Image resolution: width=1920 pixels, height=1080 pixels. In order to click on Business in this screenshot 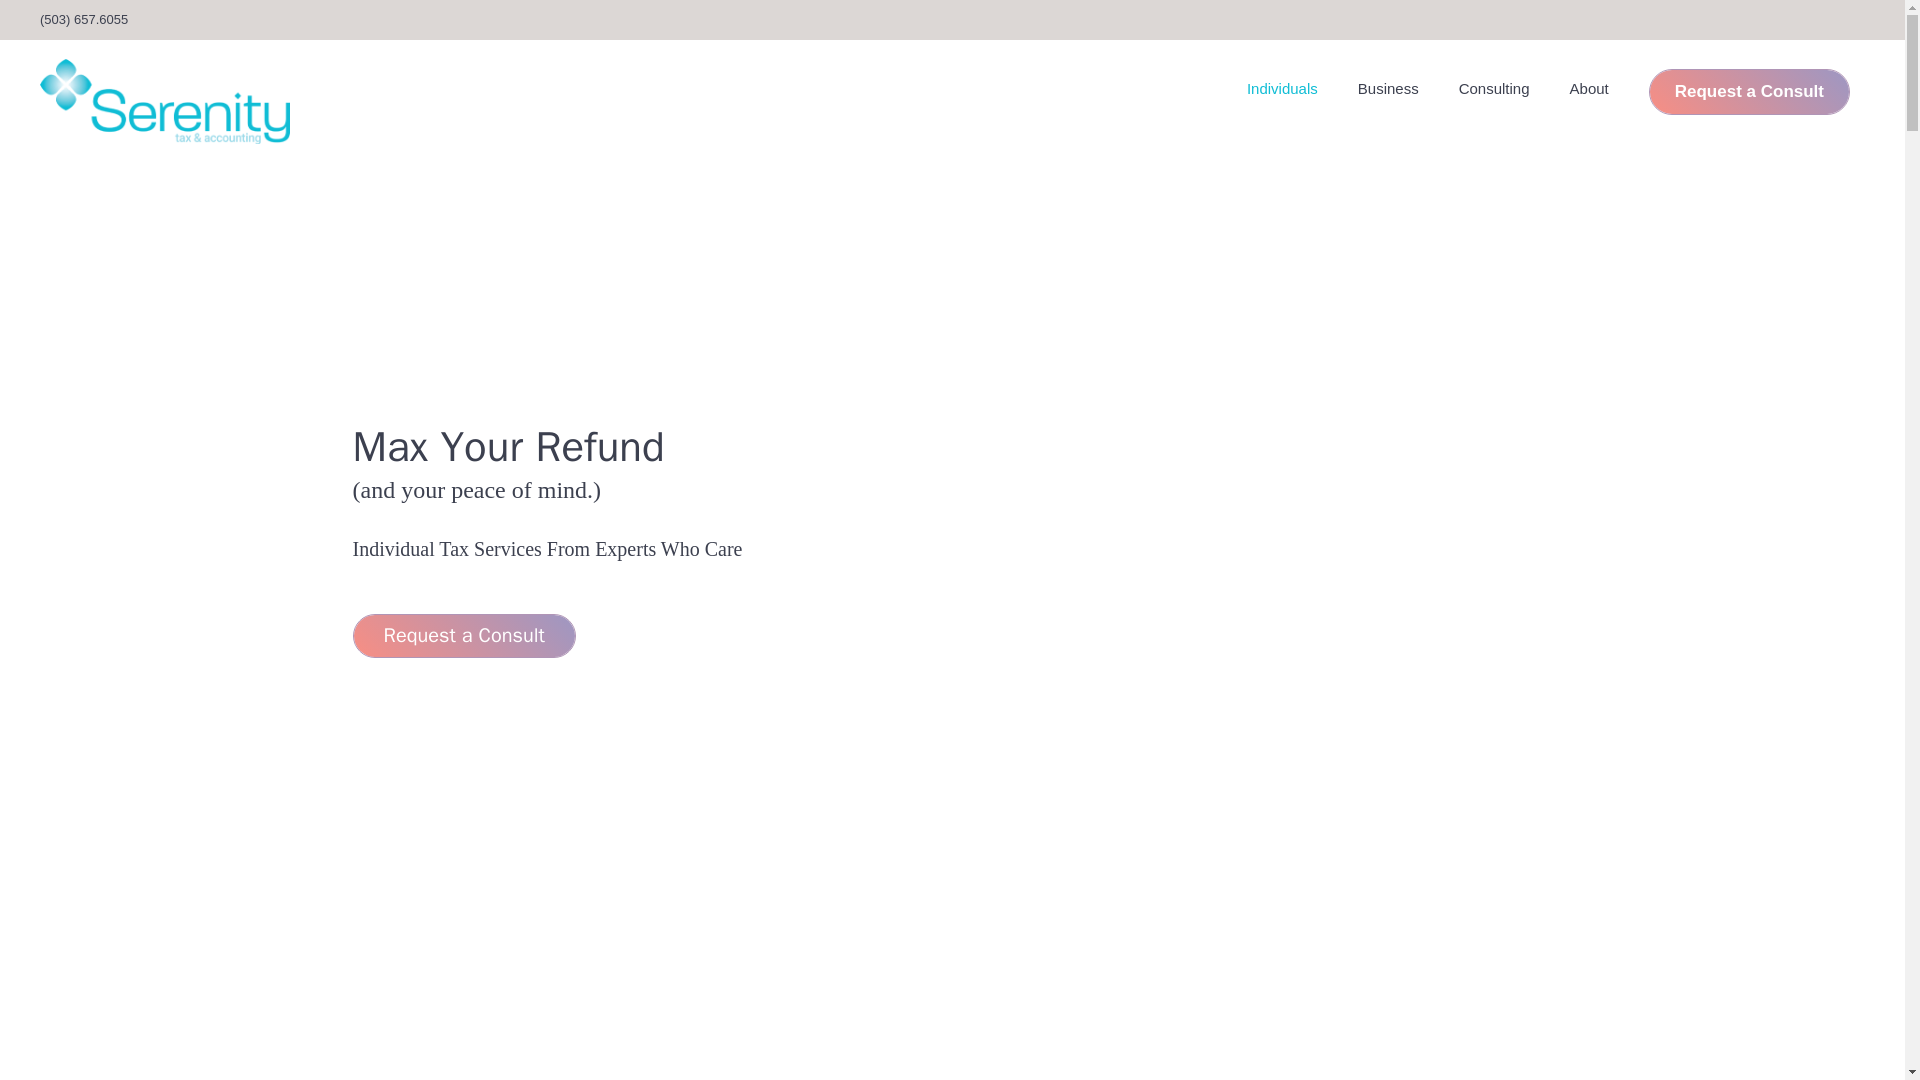, I will do `click(1388, 88)`.